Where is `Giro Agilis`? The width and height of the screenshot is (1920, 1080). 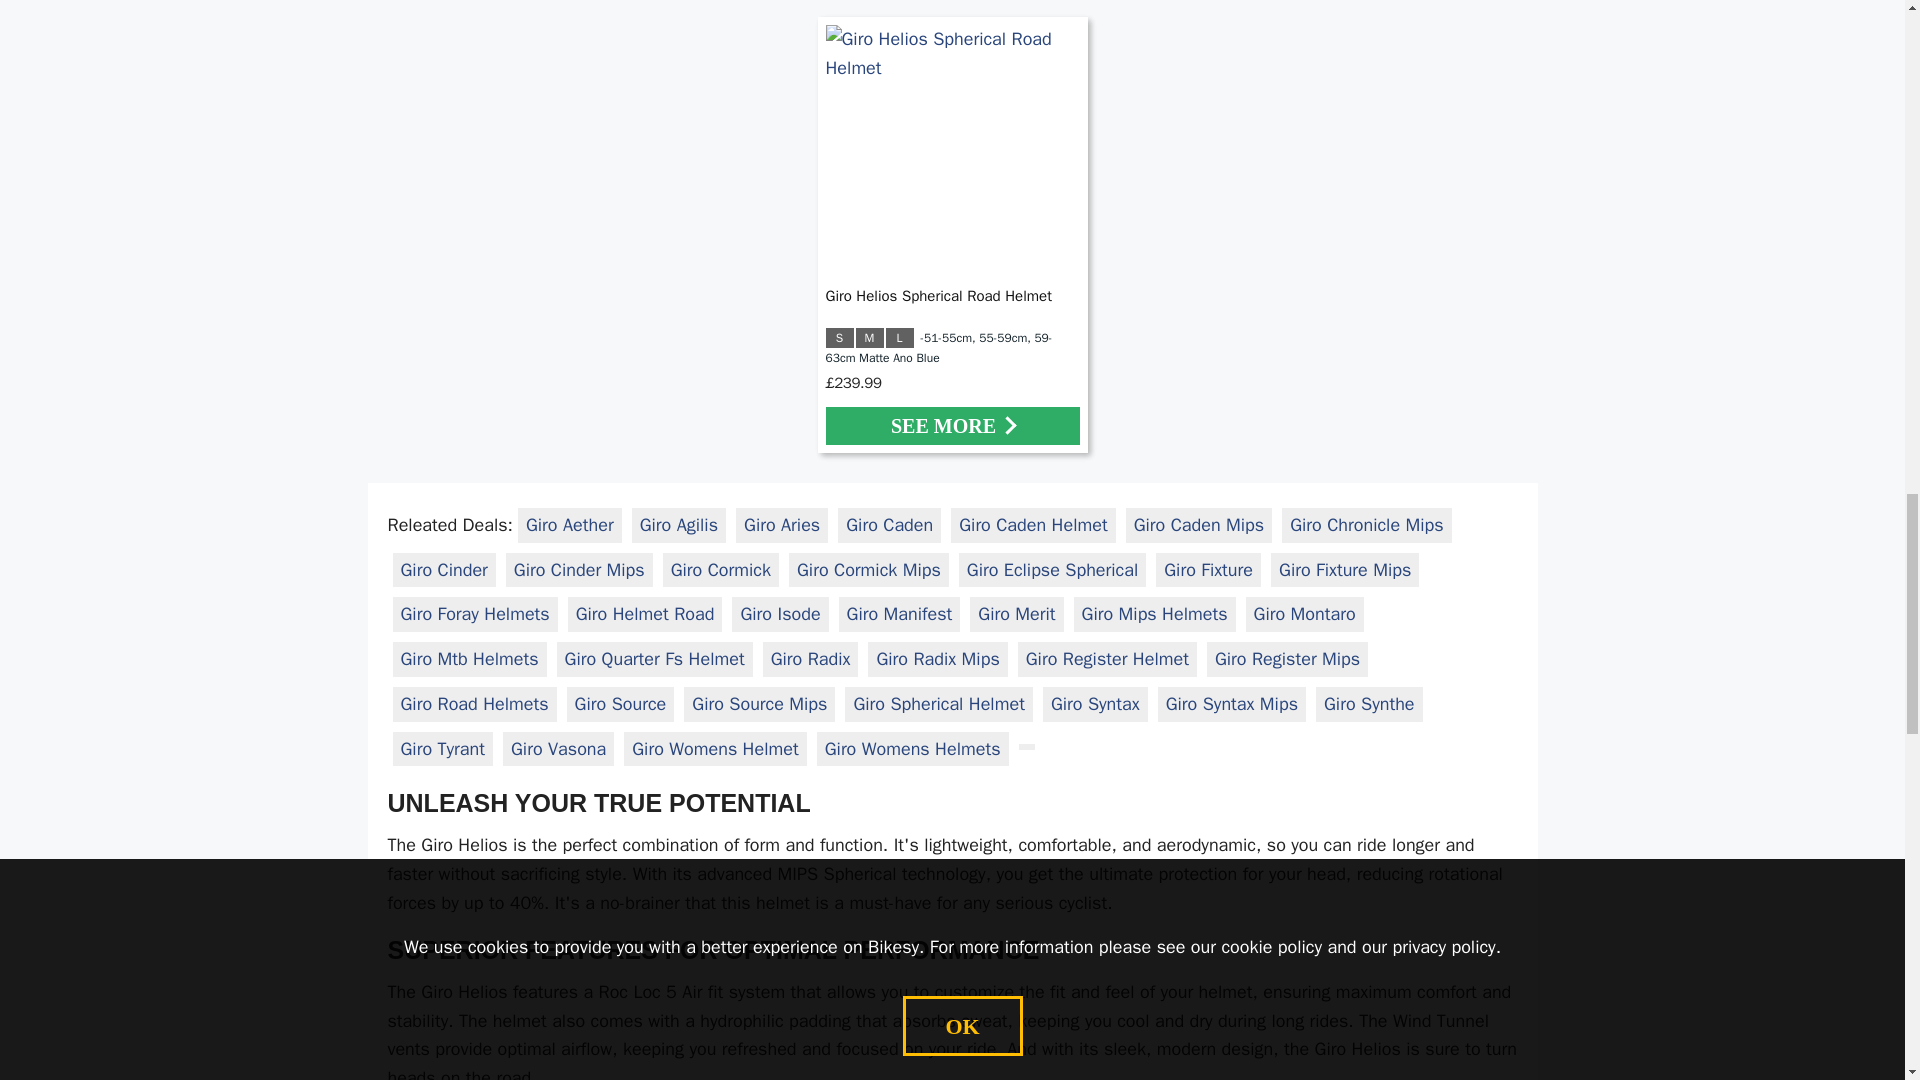
Giro Agilis is located at coordinates (678, 524).